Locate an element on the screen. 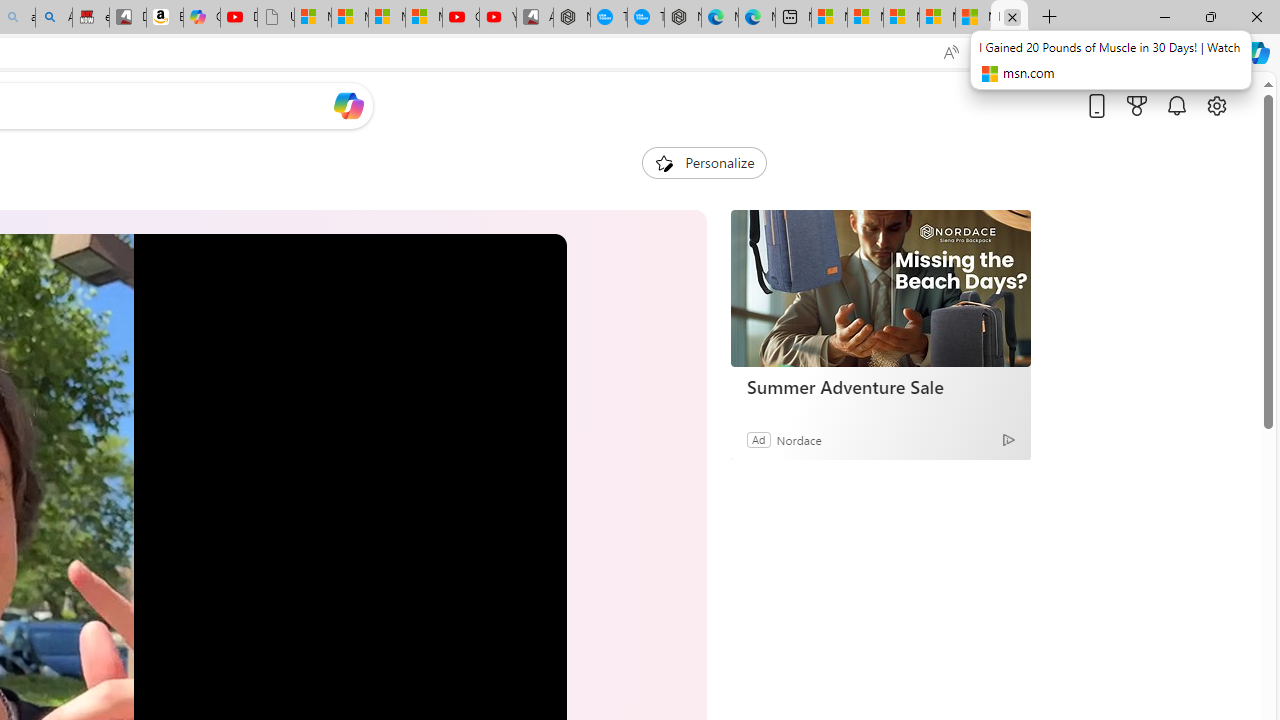 The height and width of the screenshot is (720, 1280). Read aloud this page (Ctrl+Shift+U) is located at coordinates (950, 53).